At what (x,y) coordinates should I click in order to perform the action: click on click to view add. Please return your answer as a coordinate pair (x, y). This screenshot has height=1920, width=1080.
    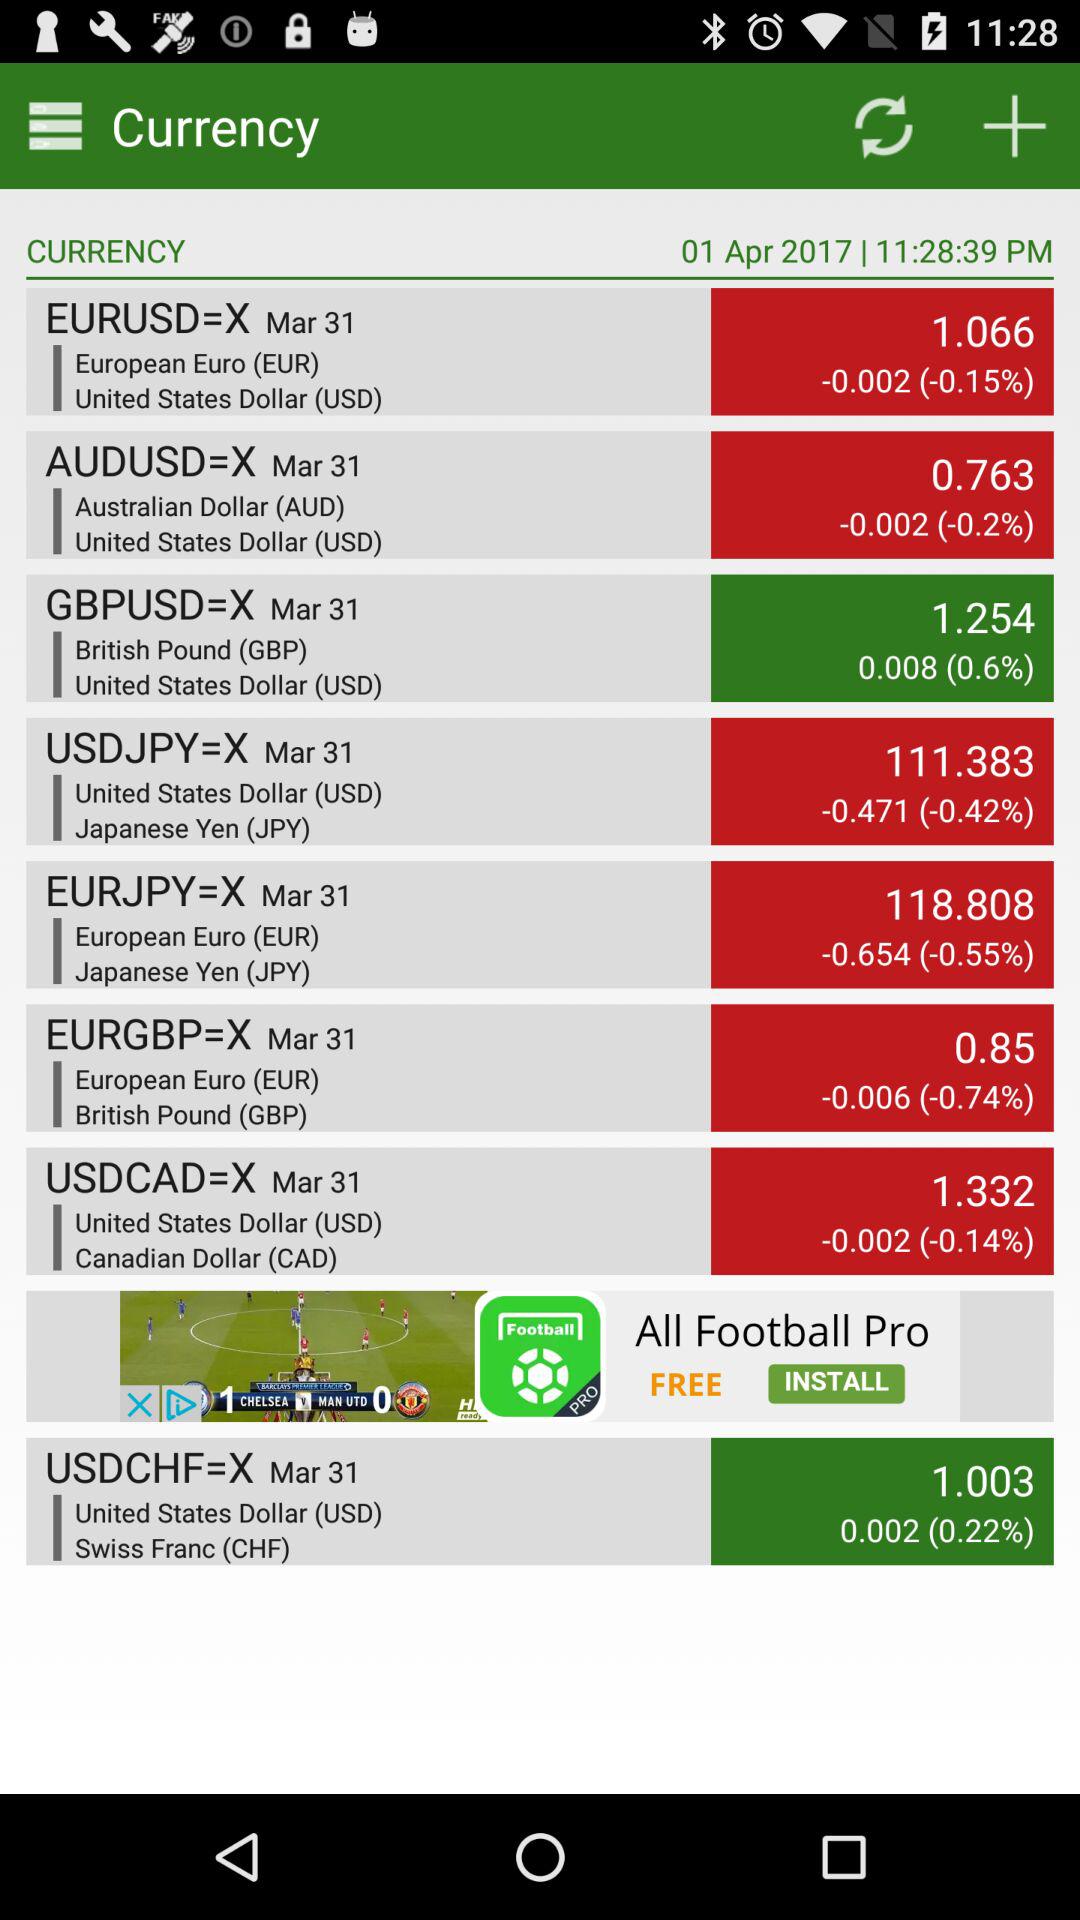
    Looking at the image, I should click on (540, 1356).